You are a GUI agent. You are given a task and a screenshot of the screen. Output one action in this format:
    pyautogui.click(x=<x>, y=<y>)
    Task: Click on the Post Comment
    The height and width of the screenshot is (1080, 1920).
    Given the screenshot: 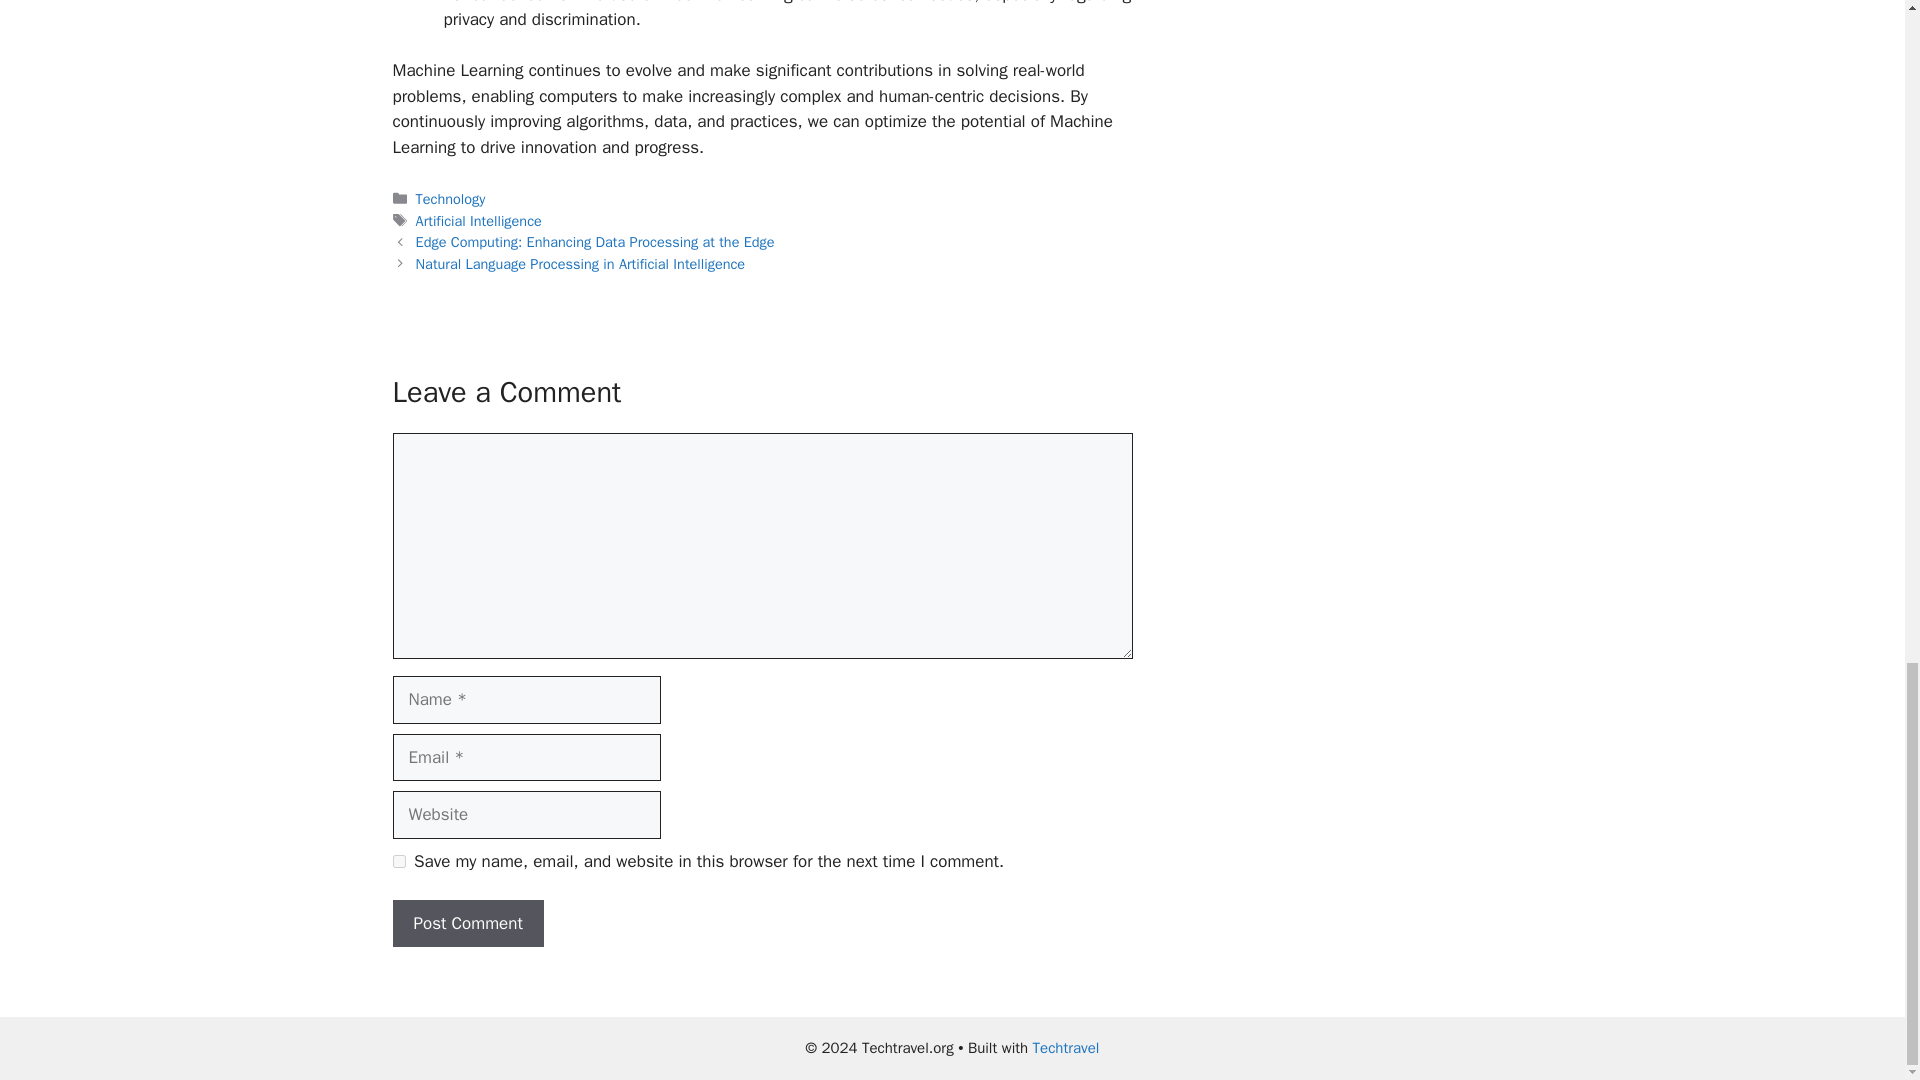 What is the action you would take?
    pyautogui.click(x=467, y=924)
    